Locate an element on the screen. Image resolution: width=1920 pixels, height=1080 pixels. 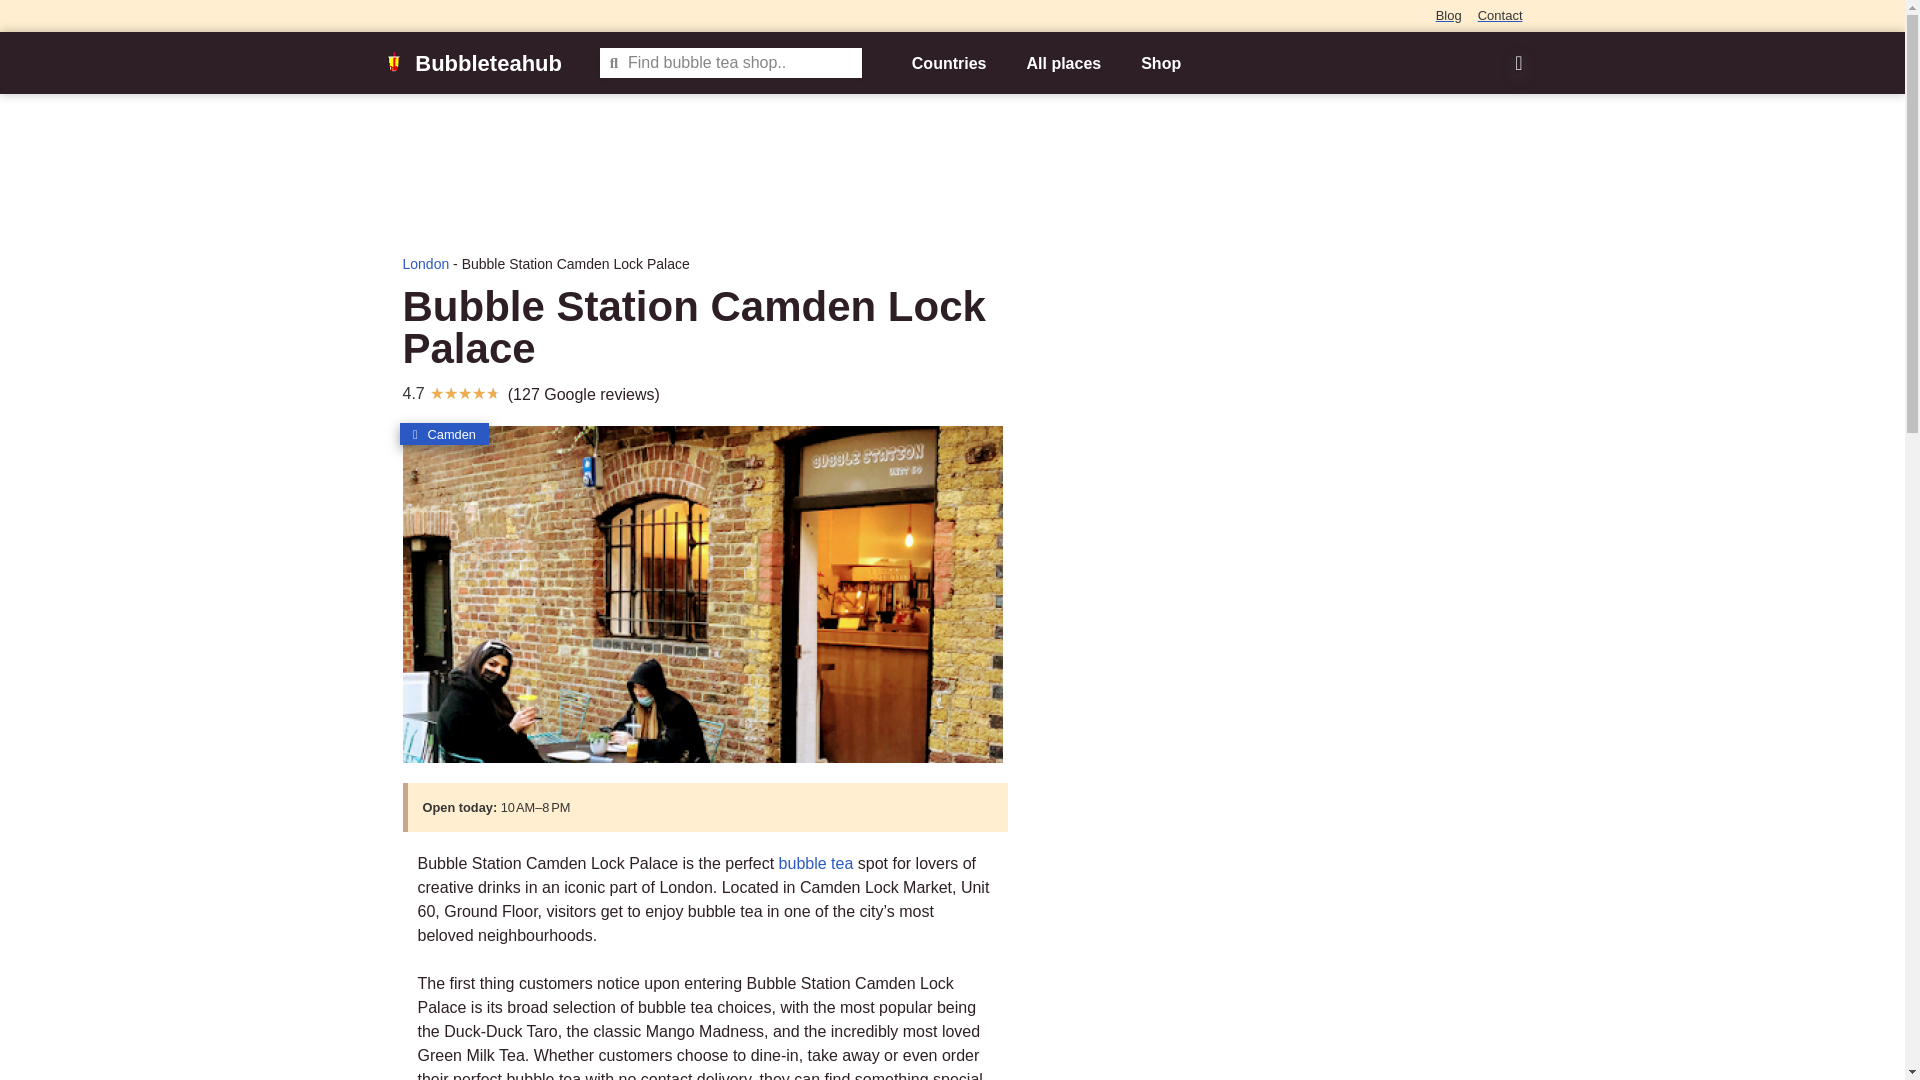
Contact is located at coordinates (1500, 16).